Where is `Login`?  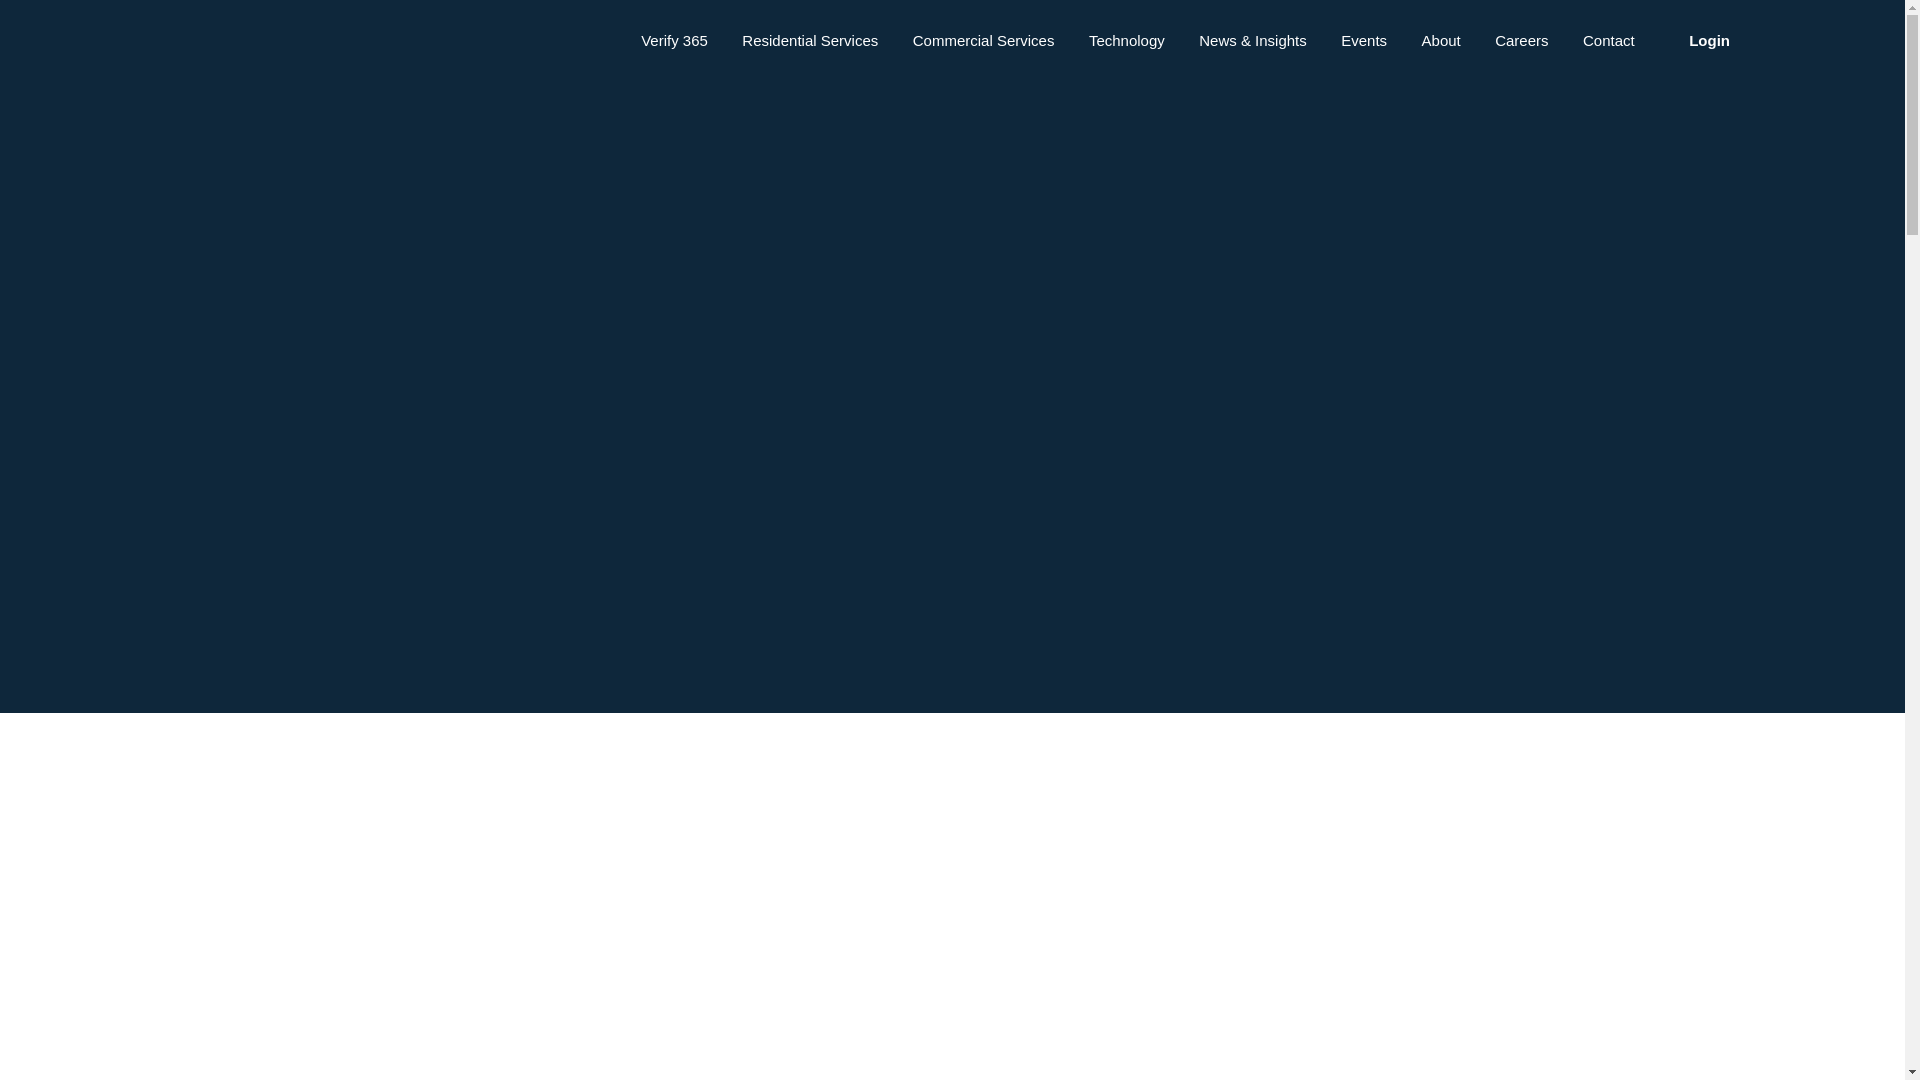
Login is located at coordinates (1709, 44).